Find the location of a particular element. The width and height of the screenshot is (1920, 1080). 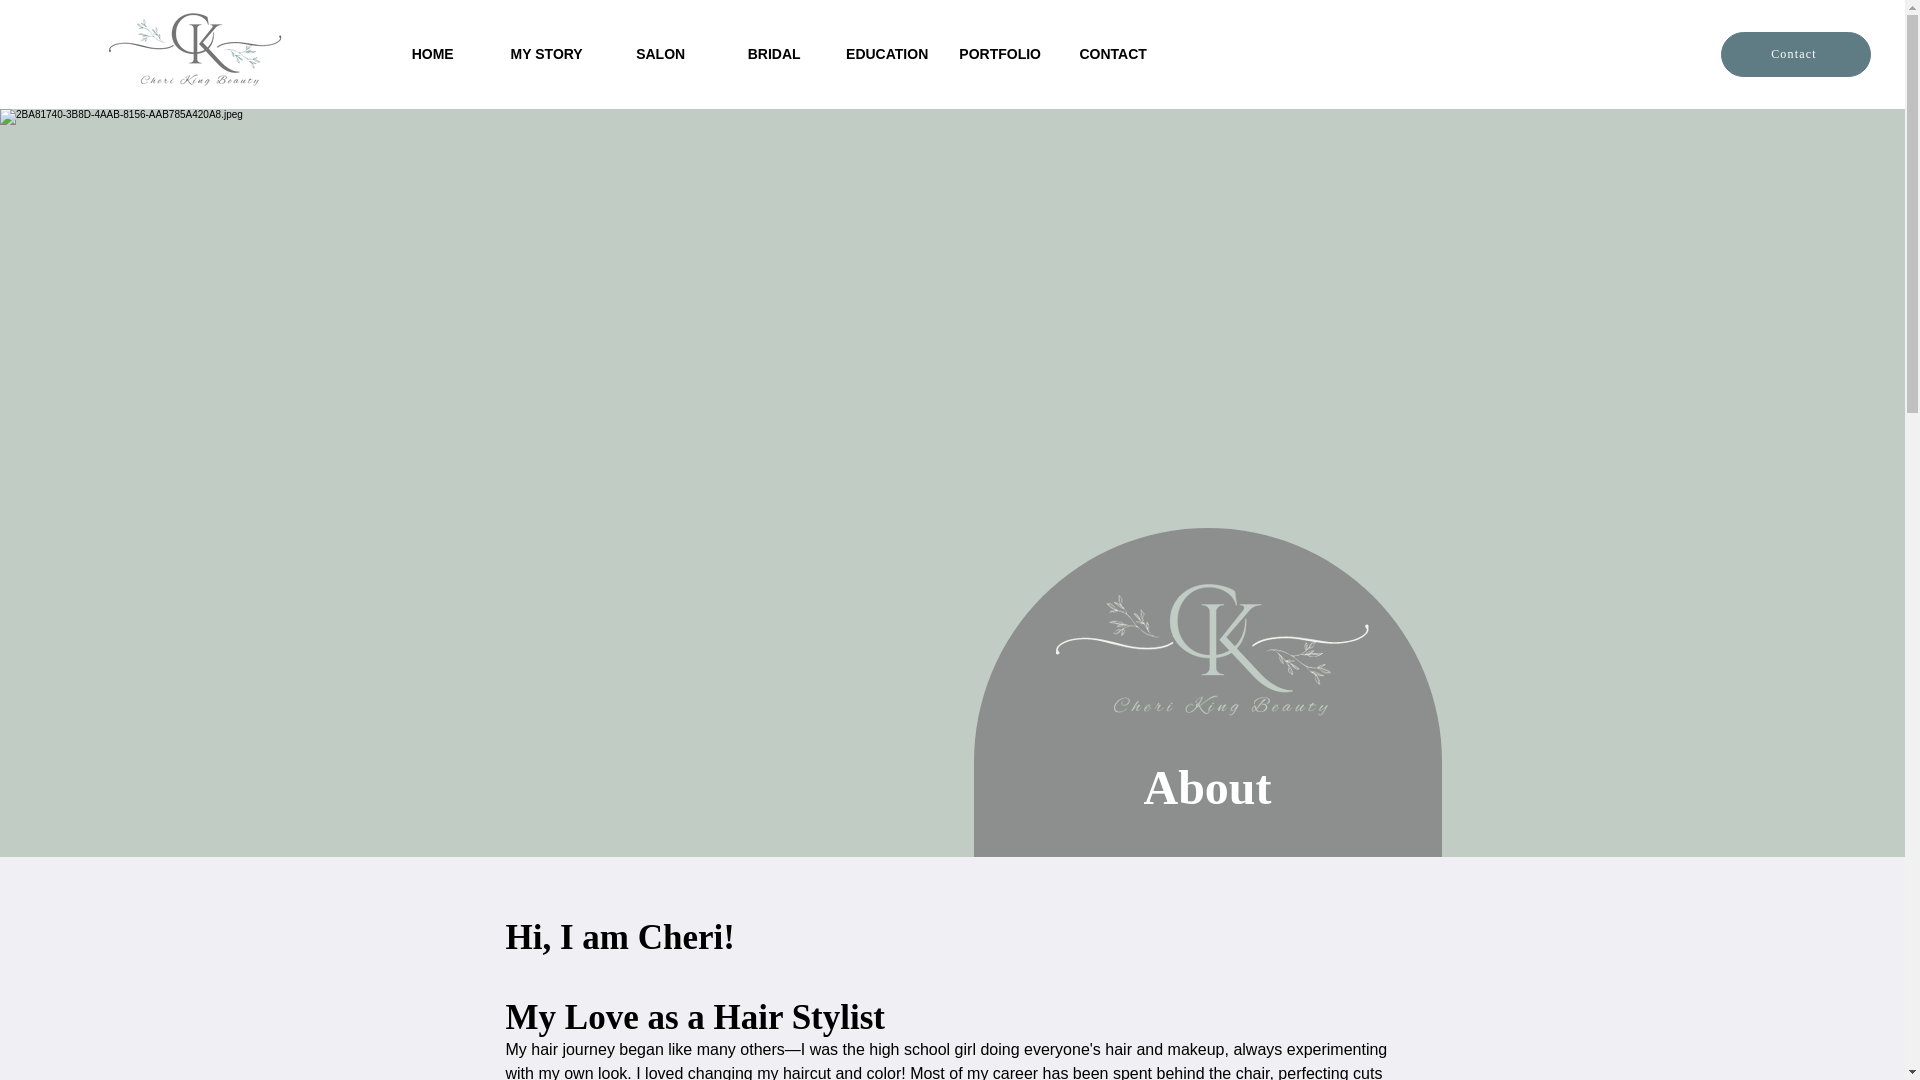

BRIDAL is located at coordinates (774, 54).